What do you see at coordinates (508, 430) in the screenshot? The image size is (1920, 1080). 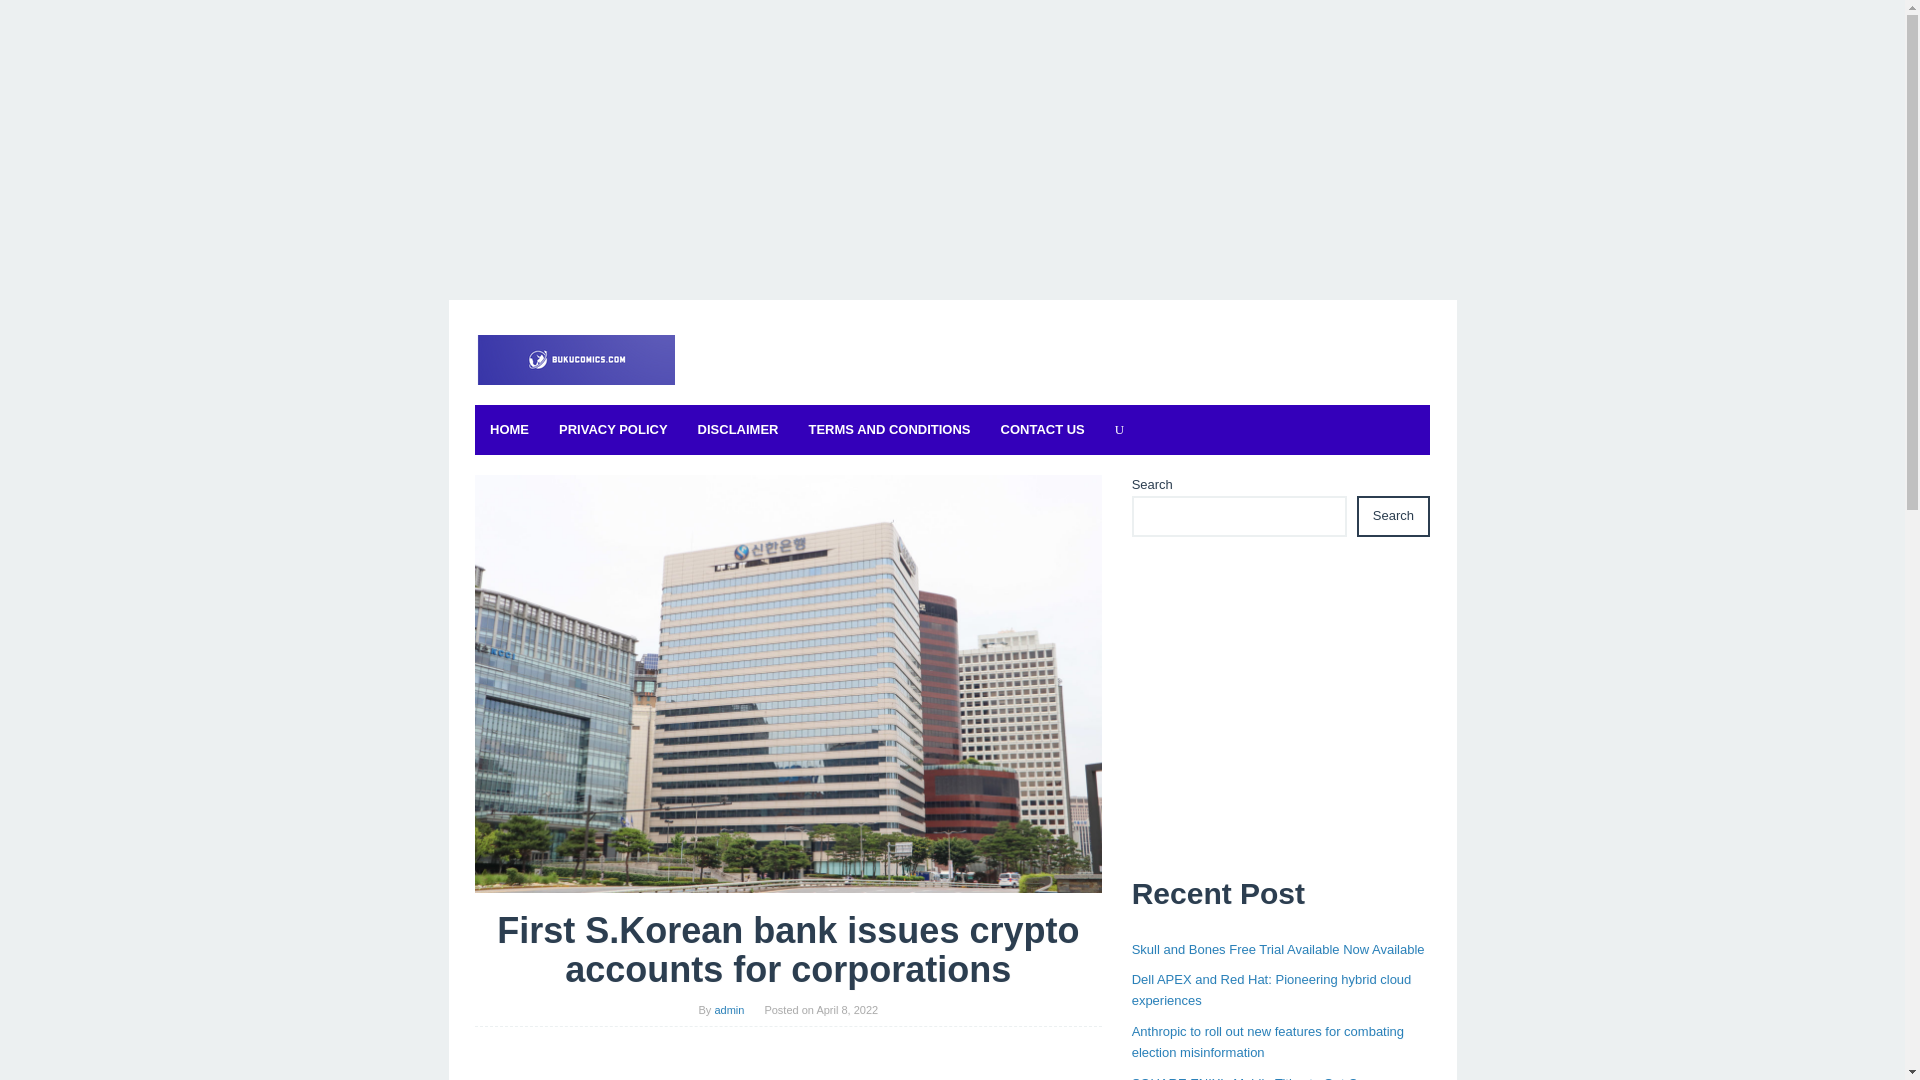 I see `HOME` at bounding box center [508, 430].